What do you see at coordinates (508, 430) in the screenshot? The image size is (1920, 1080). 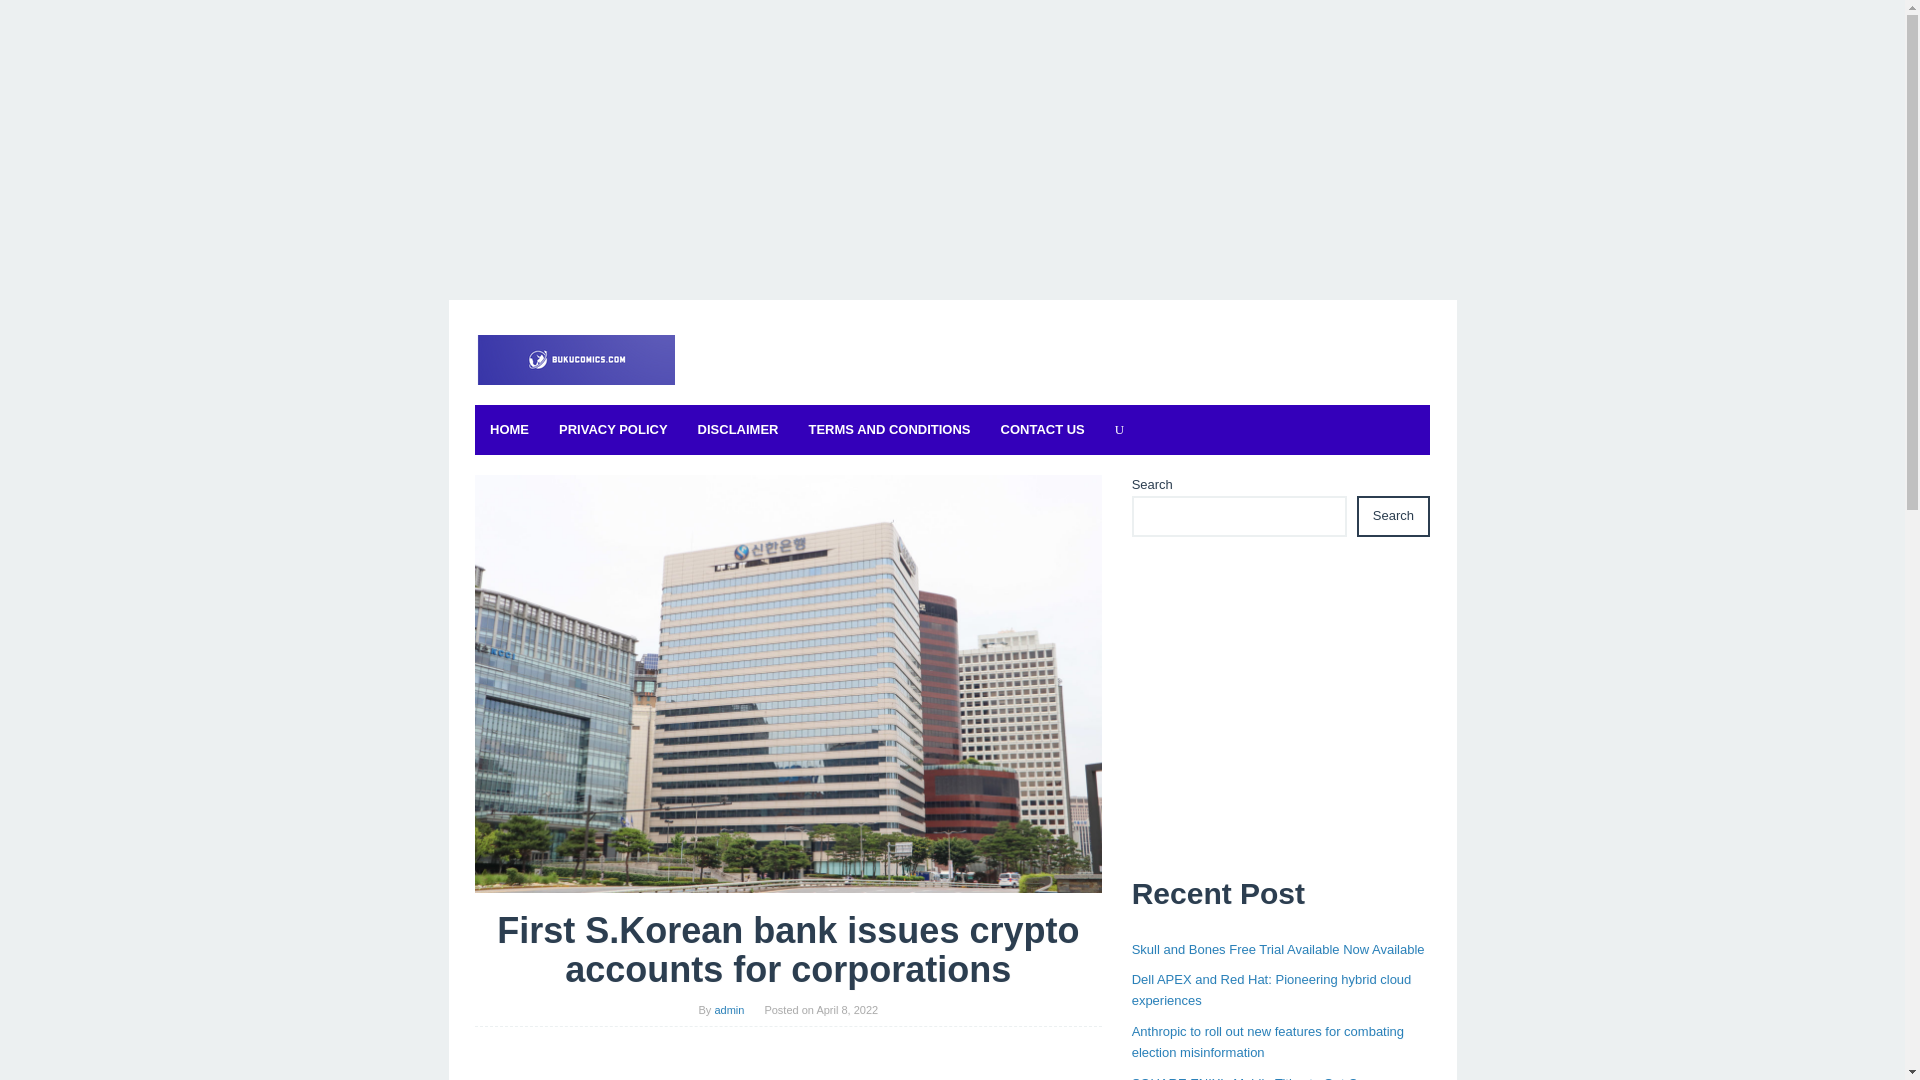 I see `HOME` at bounding box center [508, 430].